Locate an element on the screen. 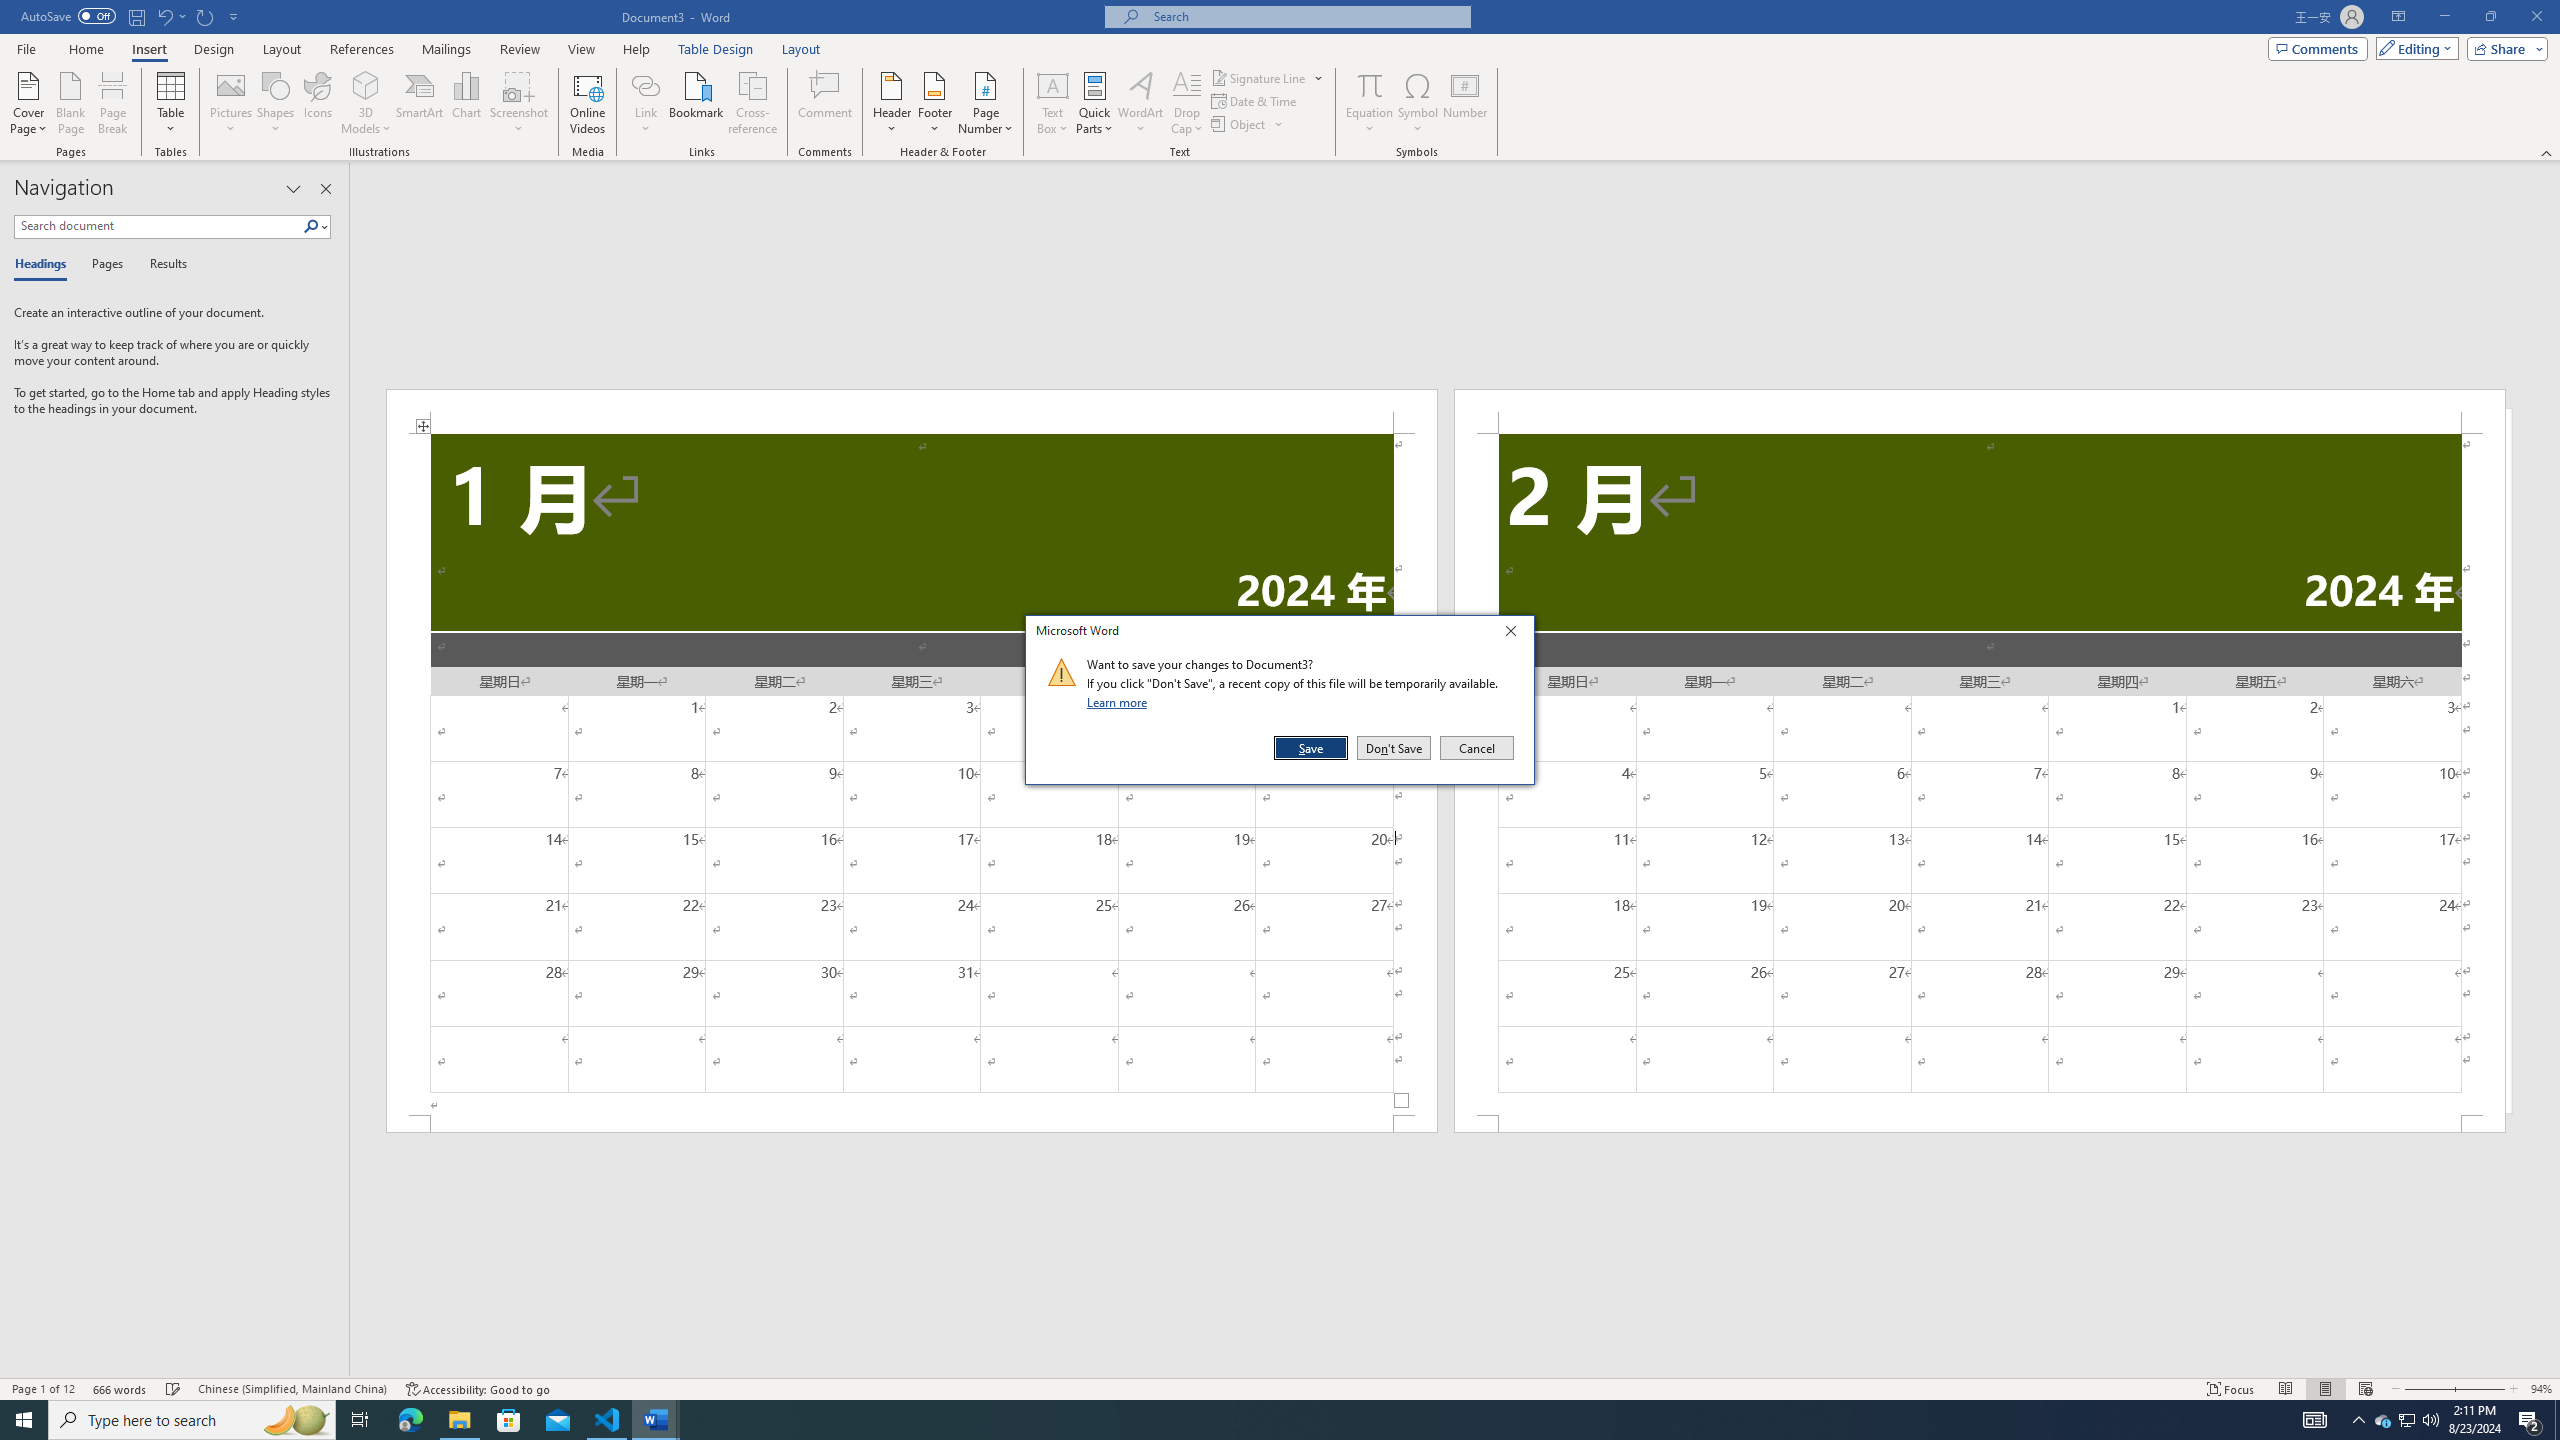 The height and width of the screenshot is (1440, 2560). Footer is located at coordinates (934, 103).